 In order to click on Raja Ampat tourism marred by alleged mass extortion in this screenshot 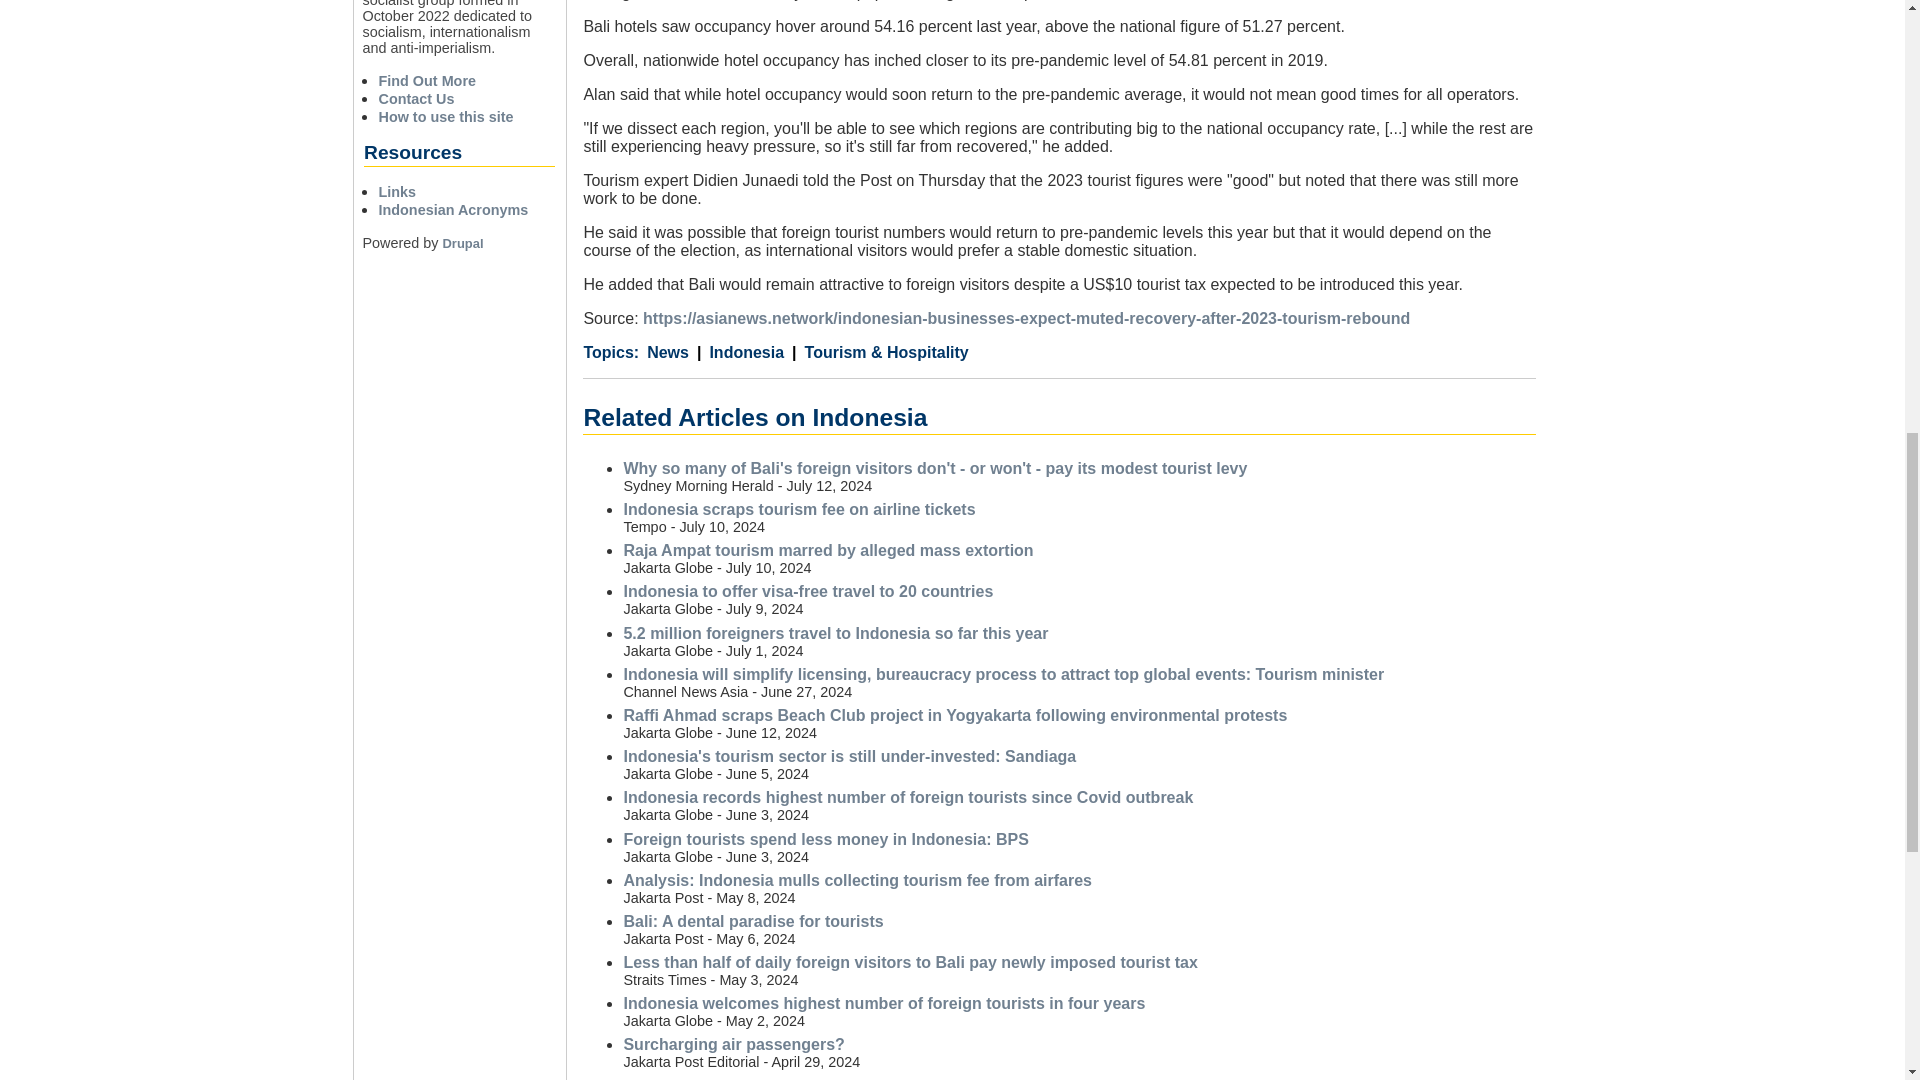, I will do `click(827, 550)`.